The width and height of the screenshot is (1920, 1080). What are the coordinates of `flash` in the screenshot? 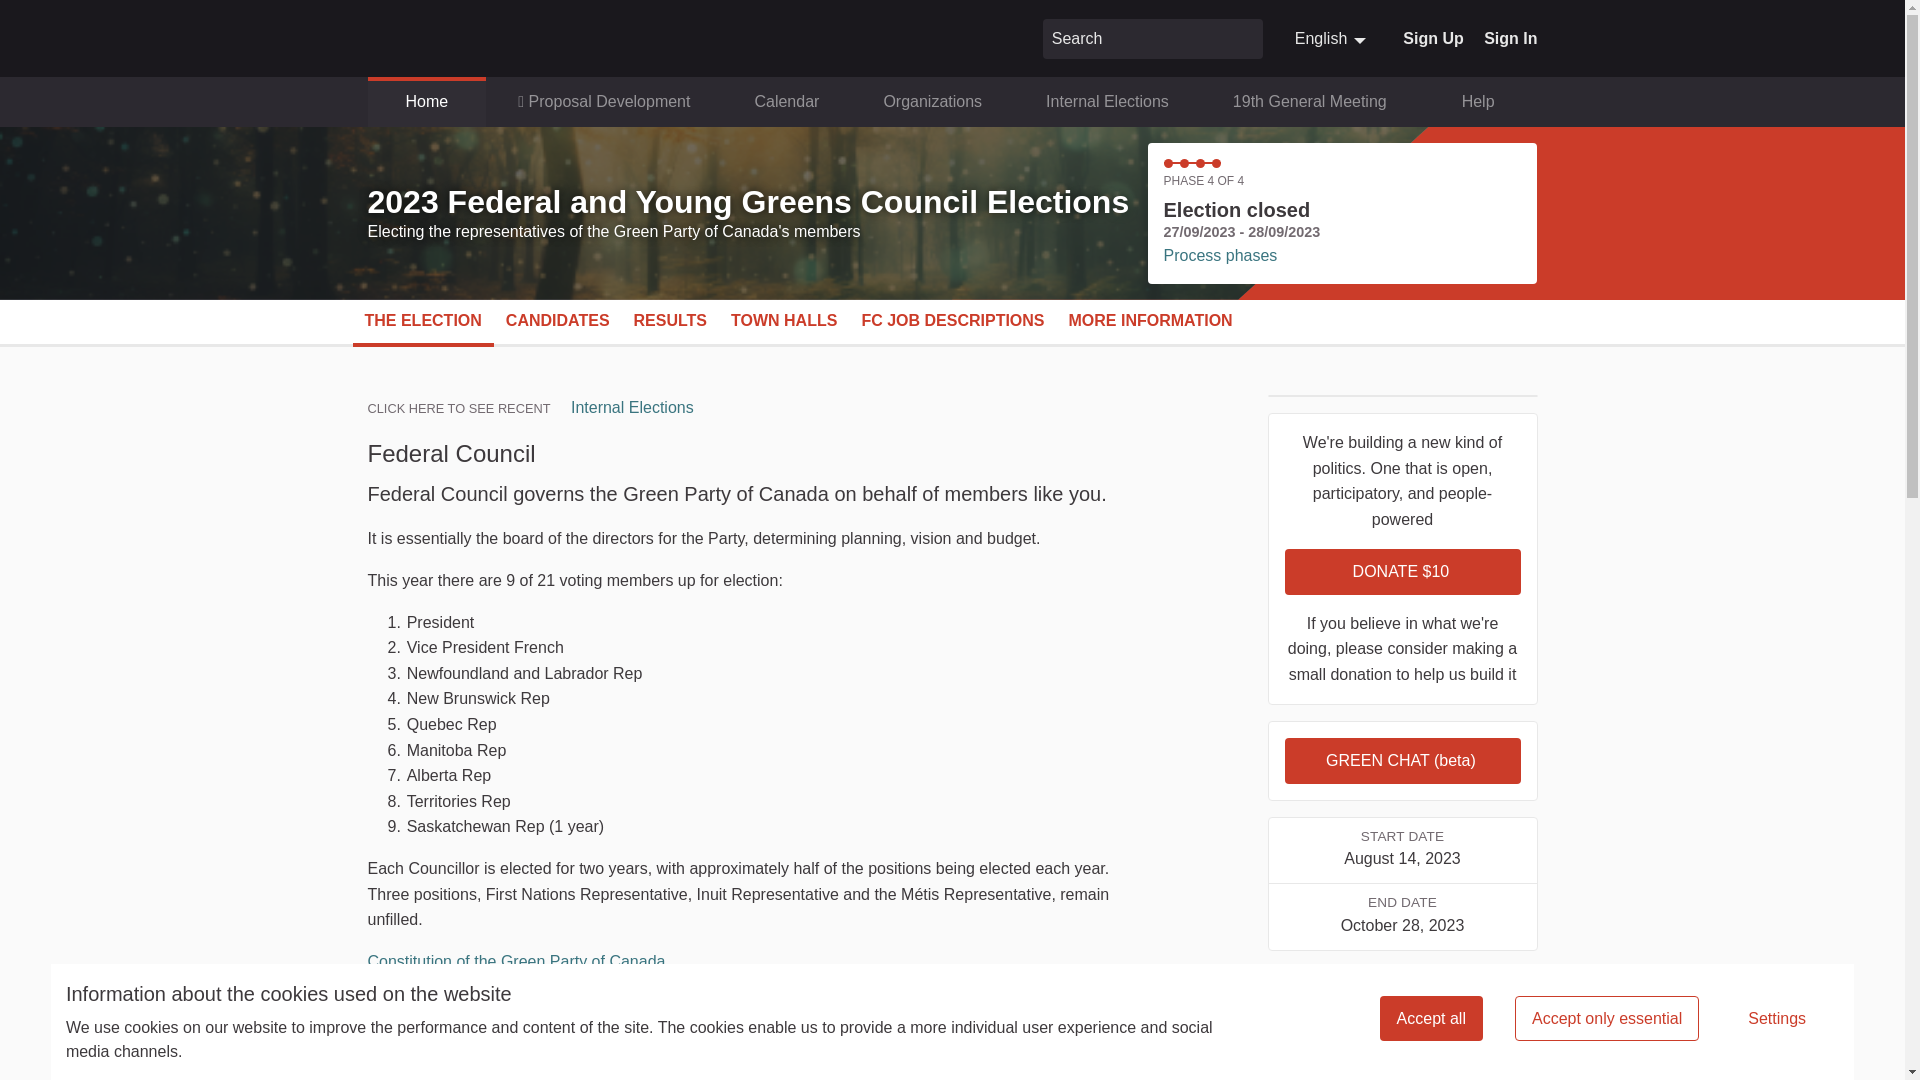 It's located at (1340, 569).